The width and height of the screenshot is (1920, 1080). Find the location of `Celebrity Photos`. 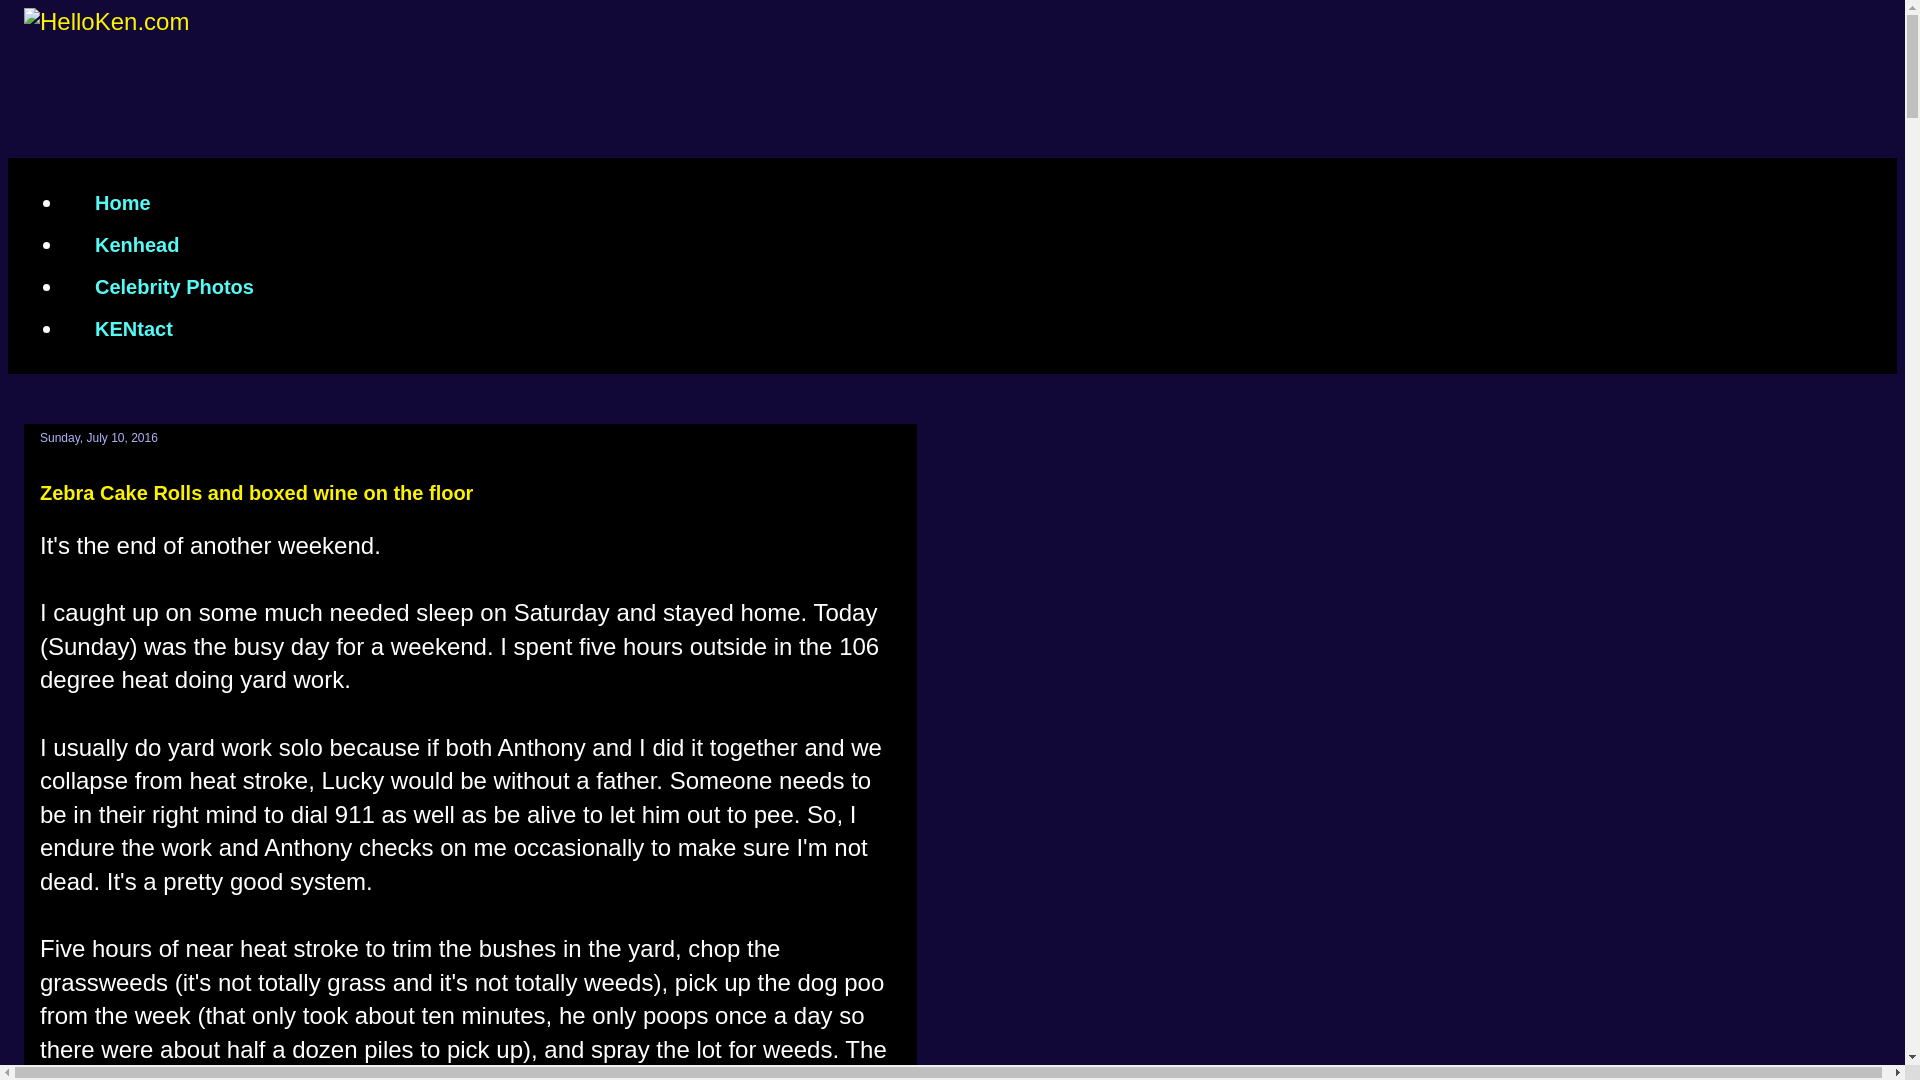

Celebrity Photos is located at coordinates (174, 286).